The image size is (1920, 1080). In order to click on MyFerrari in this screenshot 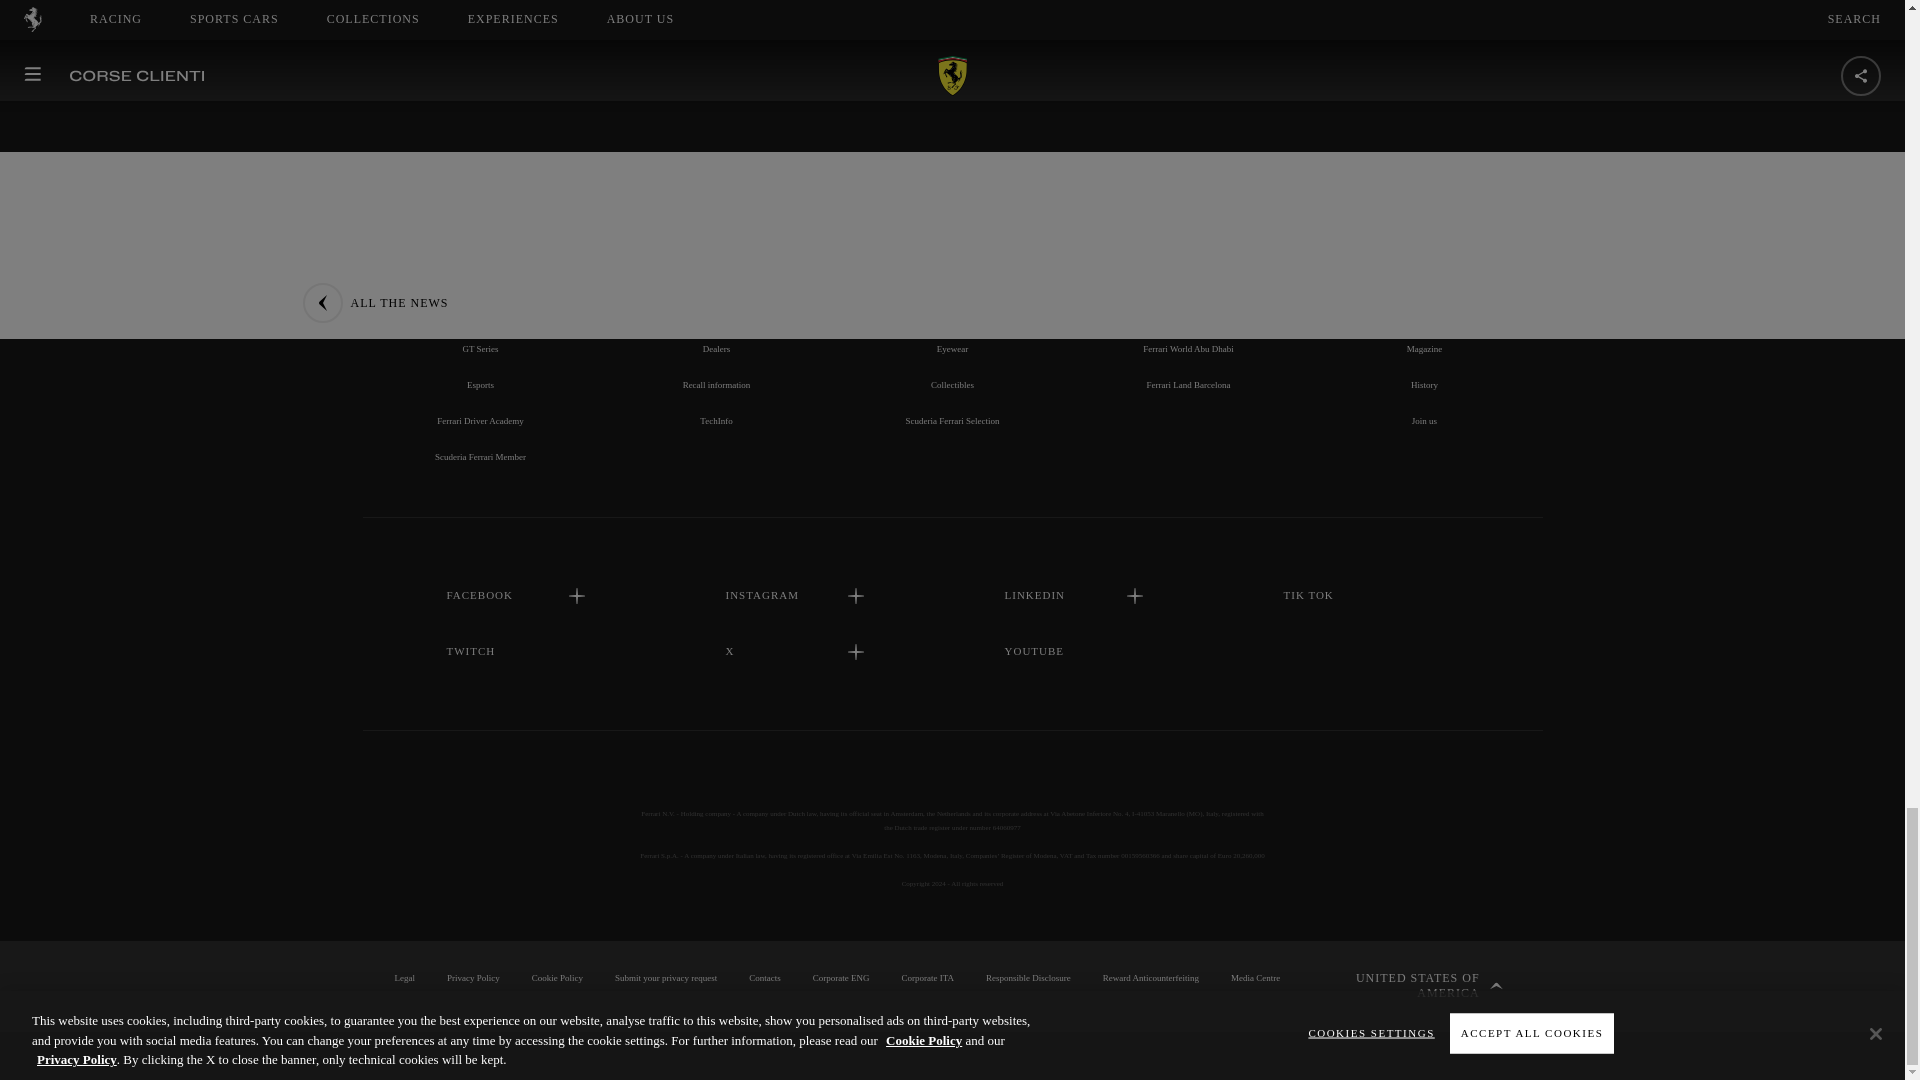, I will do `click(716, 276)`.